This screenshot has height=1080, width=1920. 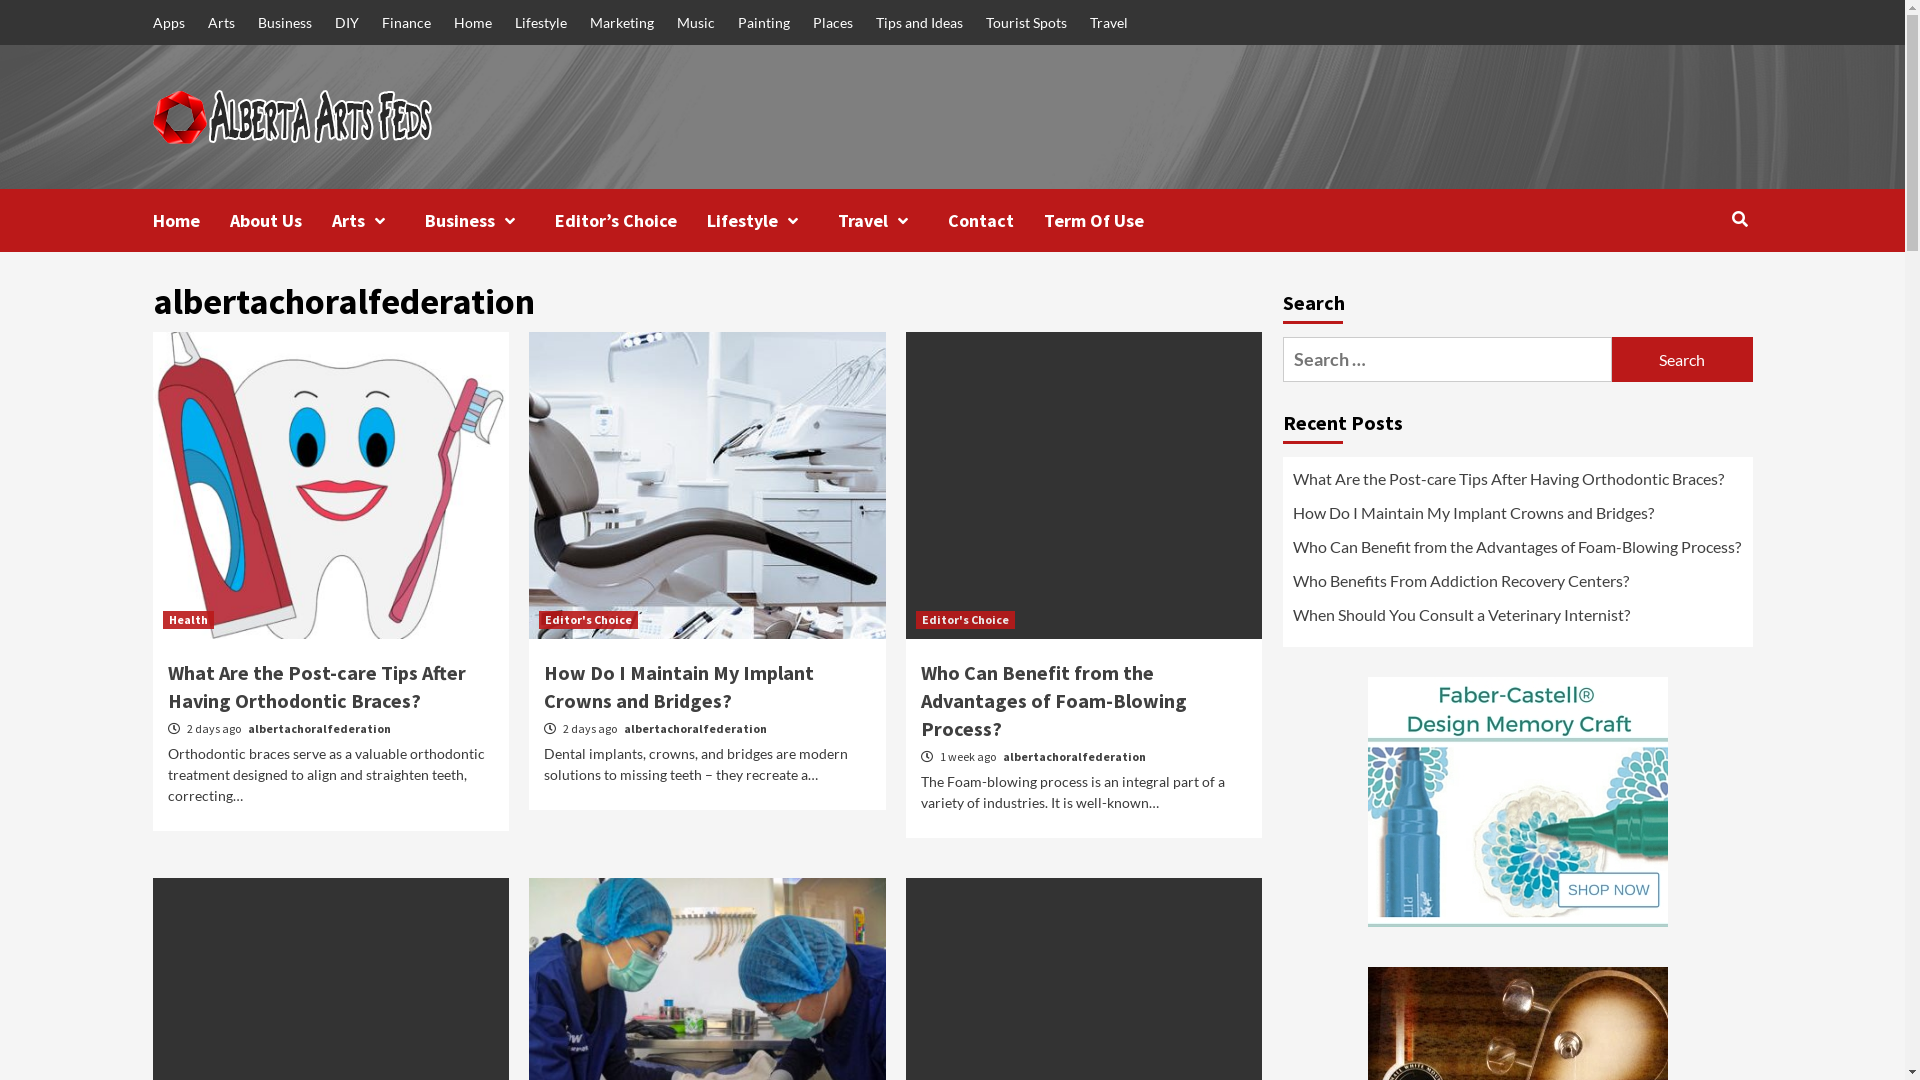 What do you see at coordinates (1740, 219) in the screenshot?
I see `Search` at bounding box center [1740, 219].